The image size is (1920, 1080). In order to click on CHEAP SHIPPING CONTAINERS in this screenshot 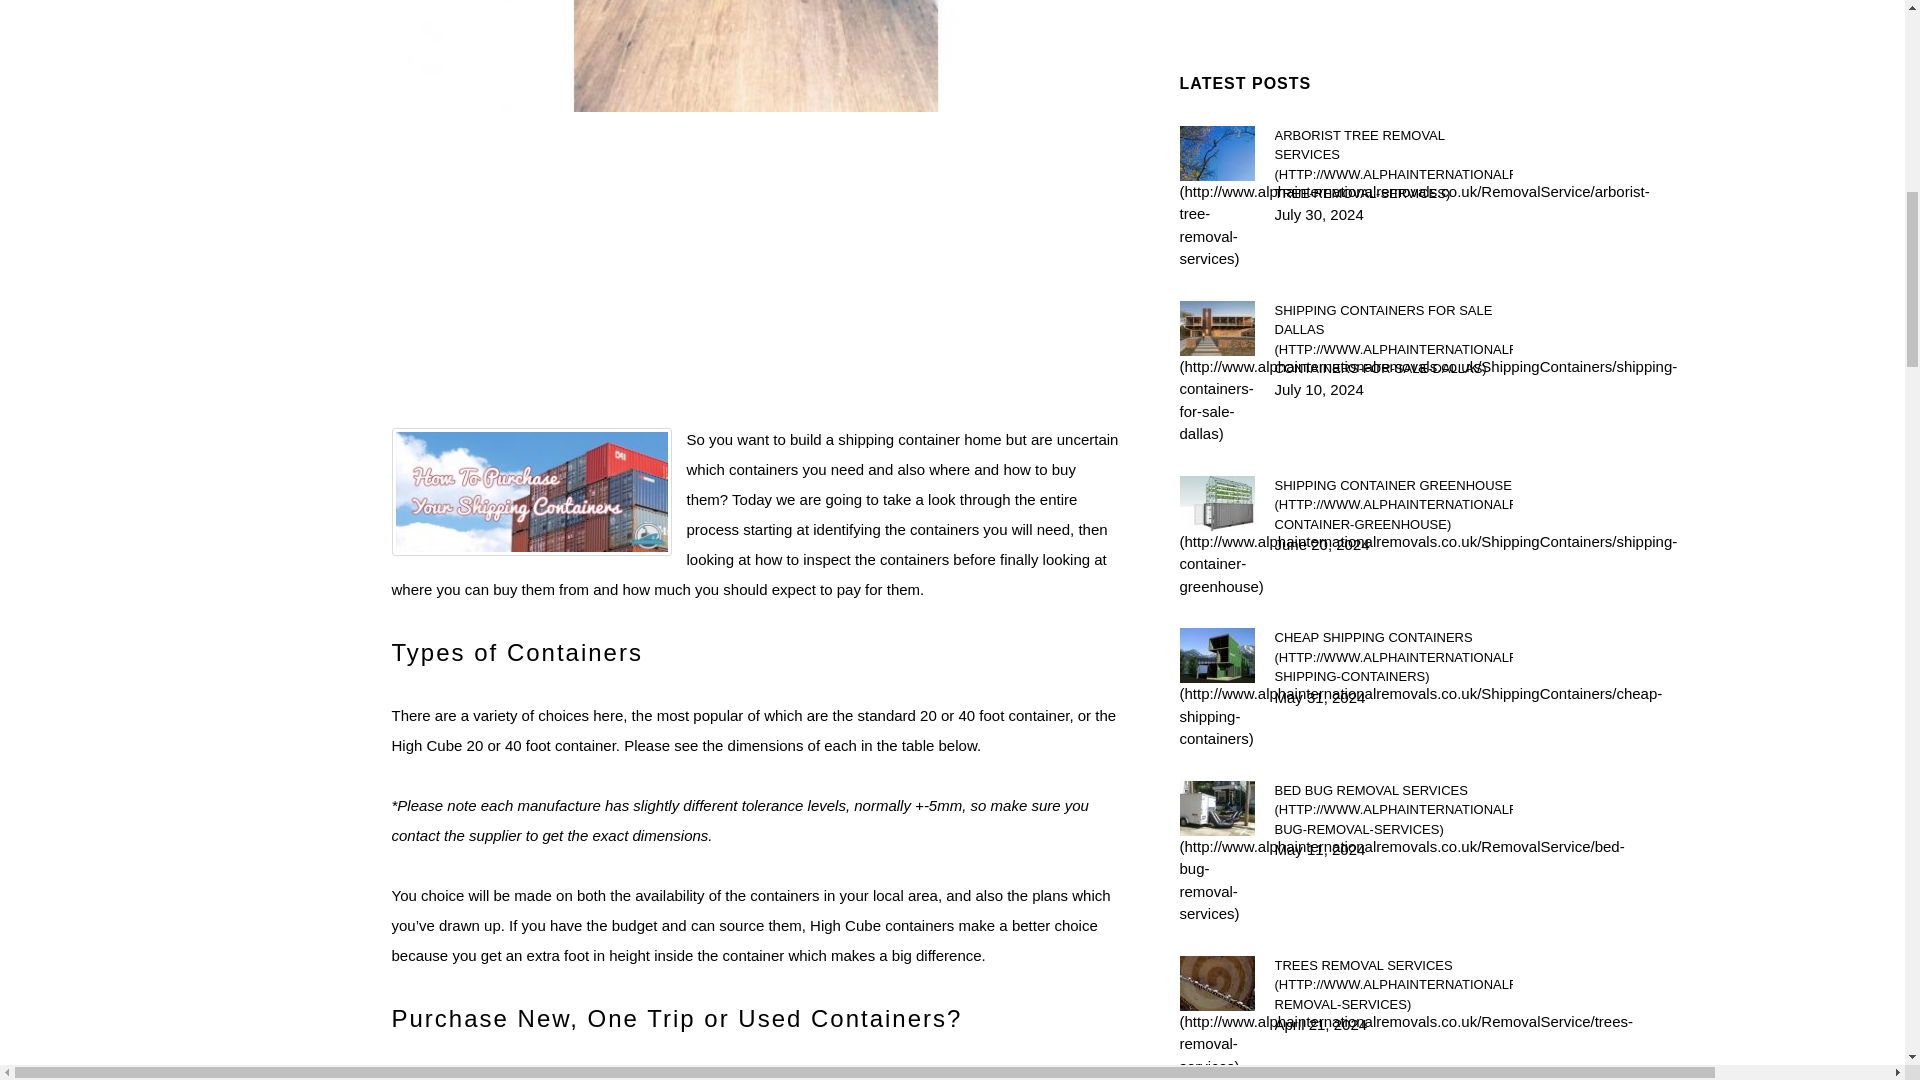, I will do `click(1393, 656)`.